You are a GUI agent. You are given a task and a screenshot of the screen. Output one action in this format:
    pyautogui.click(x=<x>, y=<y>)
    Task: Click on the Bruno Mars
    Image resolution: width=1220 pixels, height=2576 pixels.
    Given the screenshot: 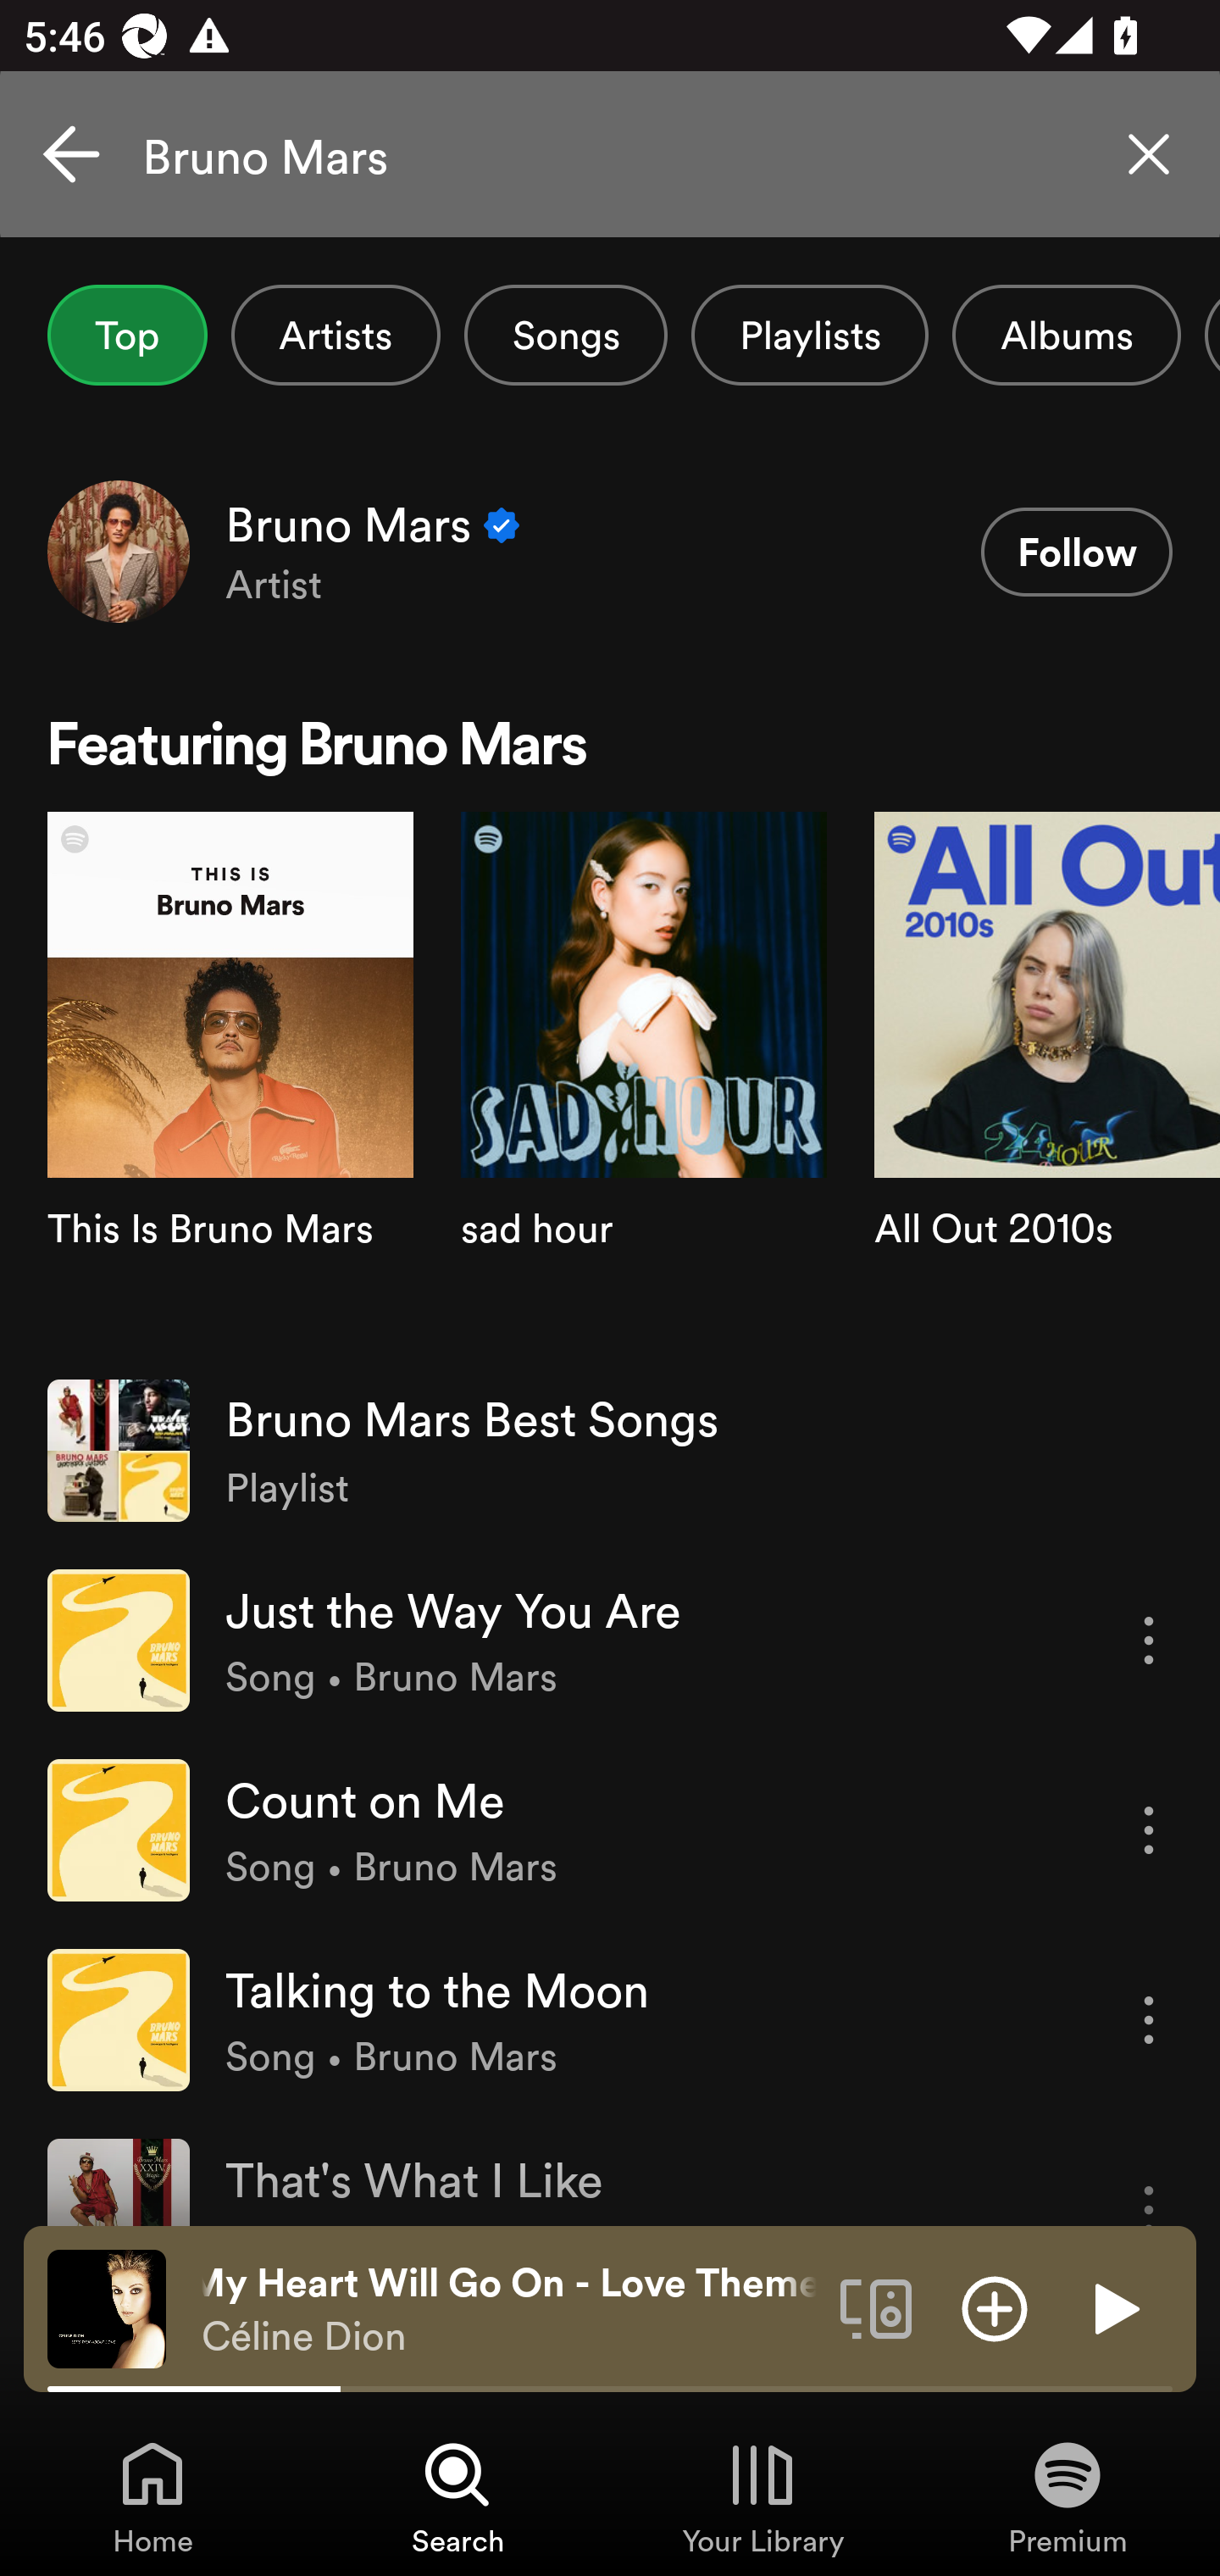 What is the action you would take?
    pyautogui.click(x=610, y=154)
    